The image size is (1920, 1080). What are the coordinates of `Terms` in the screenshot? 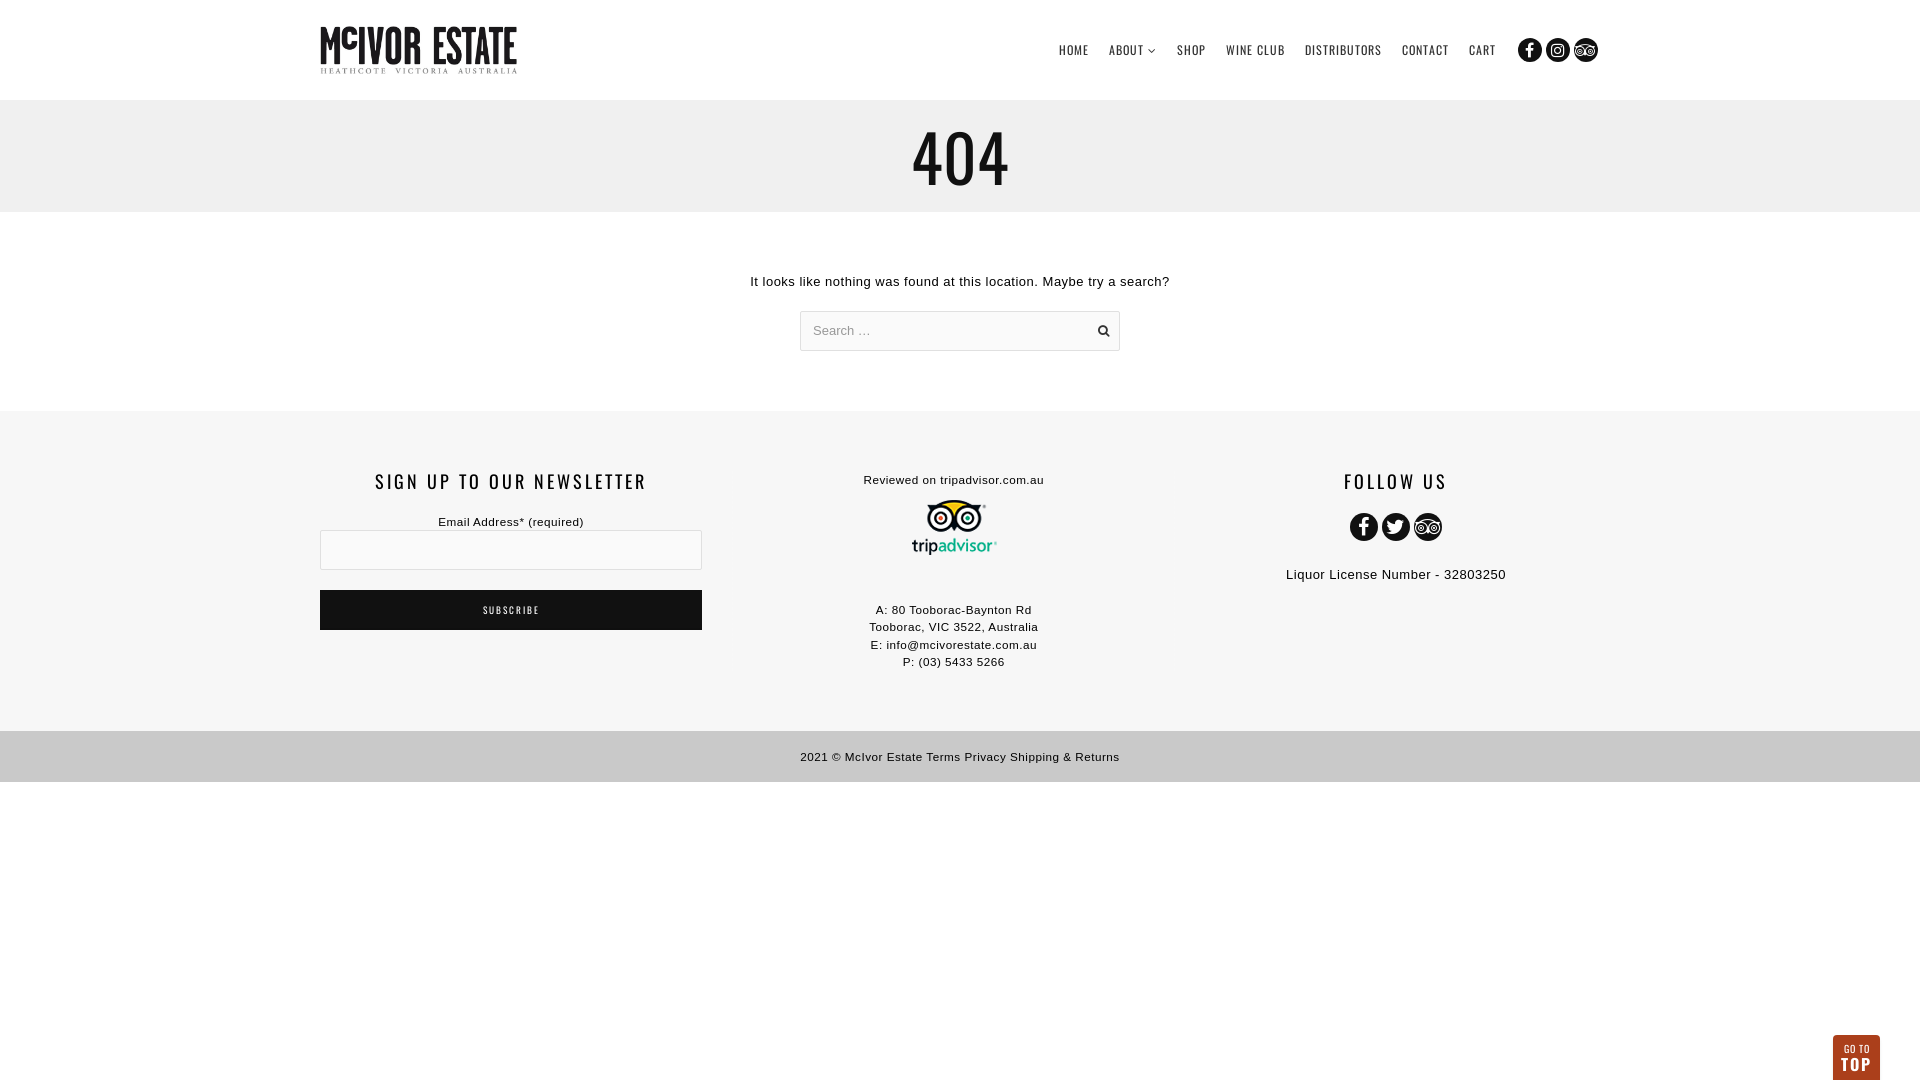 It's located at (943, 756).